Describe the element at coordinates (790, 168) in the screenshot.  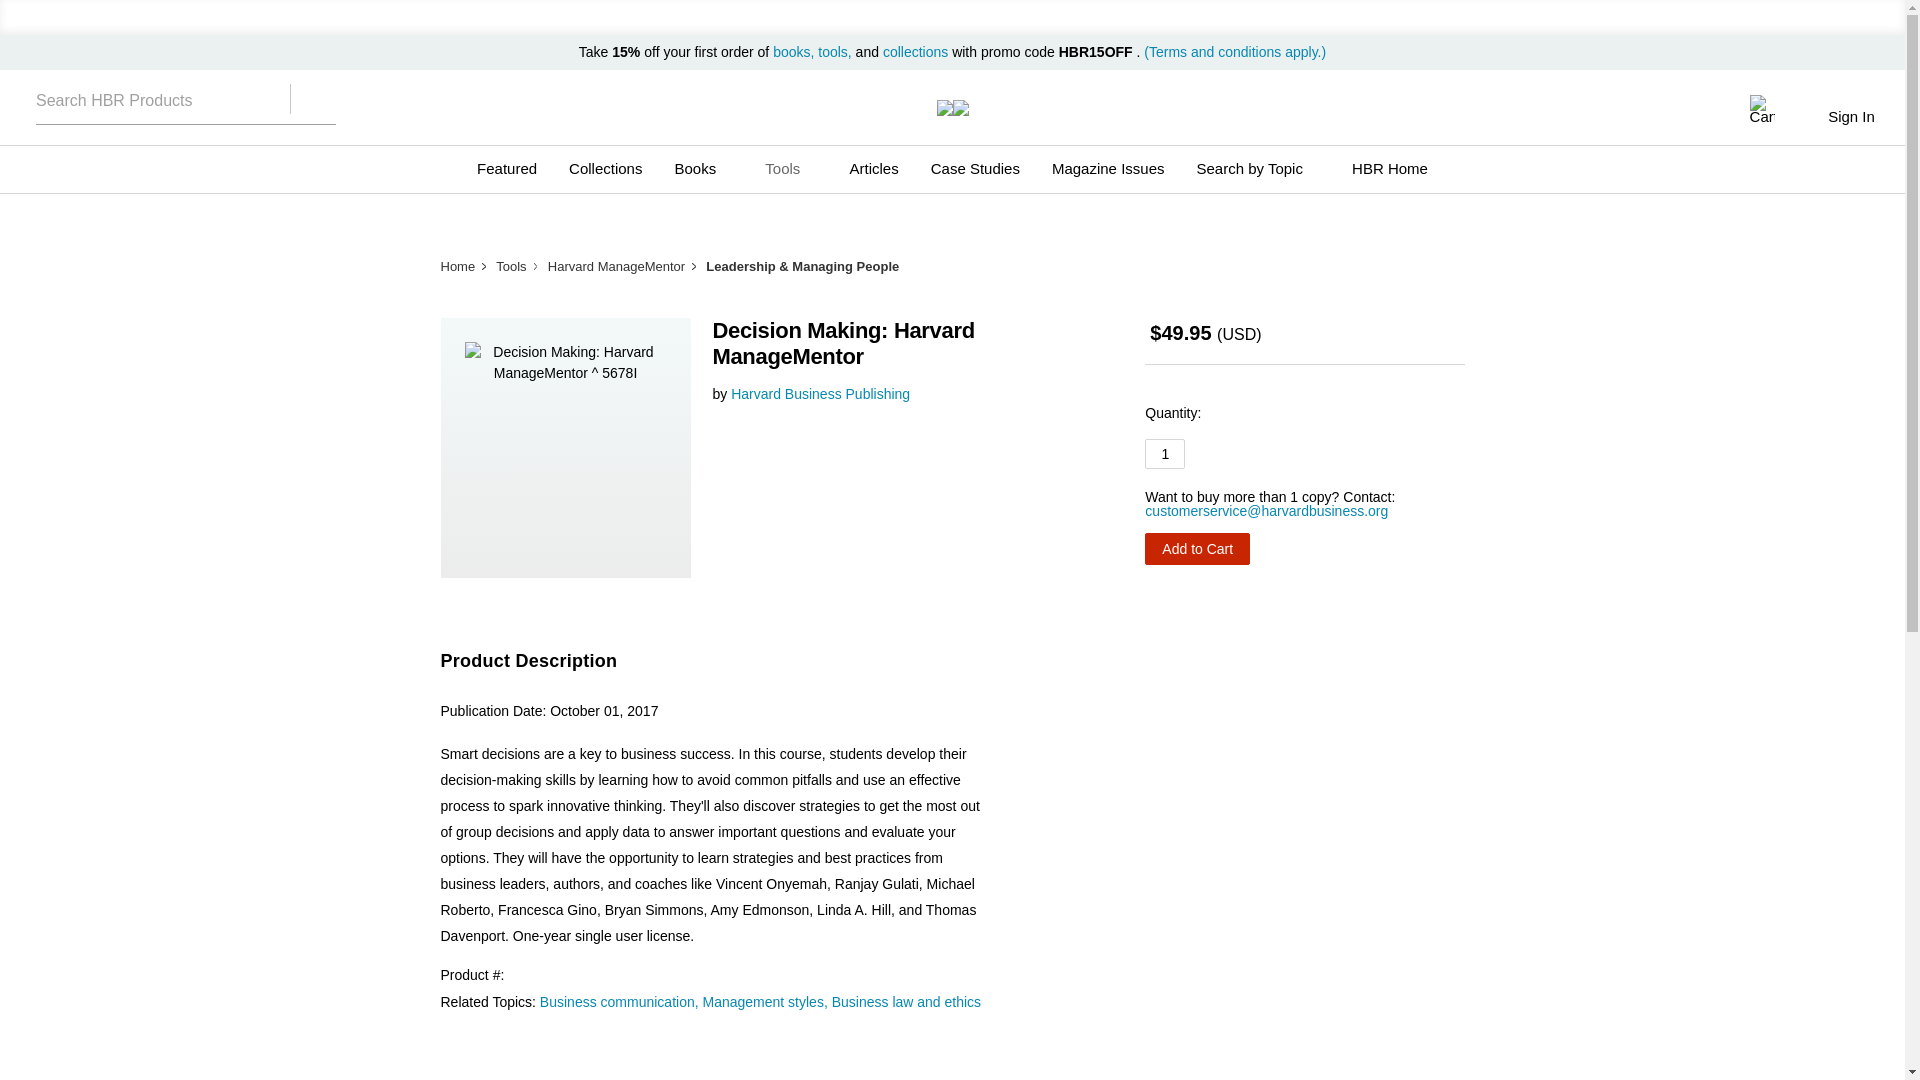
I see `Tools` at that location.